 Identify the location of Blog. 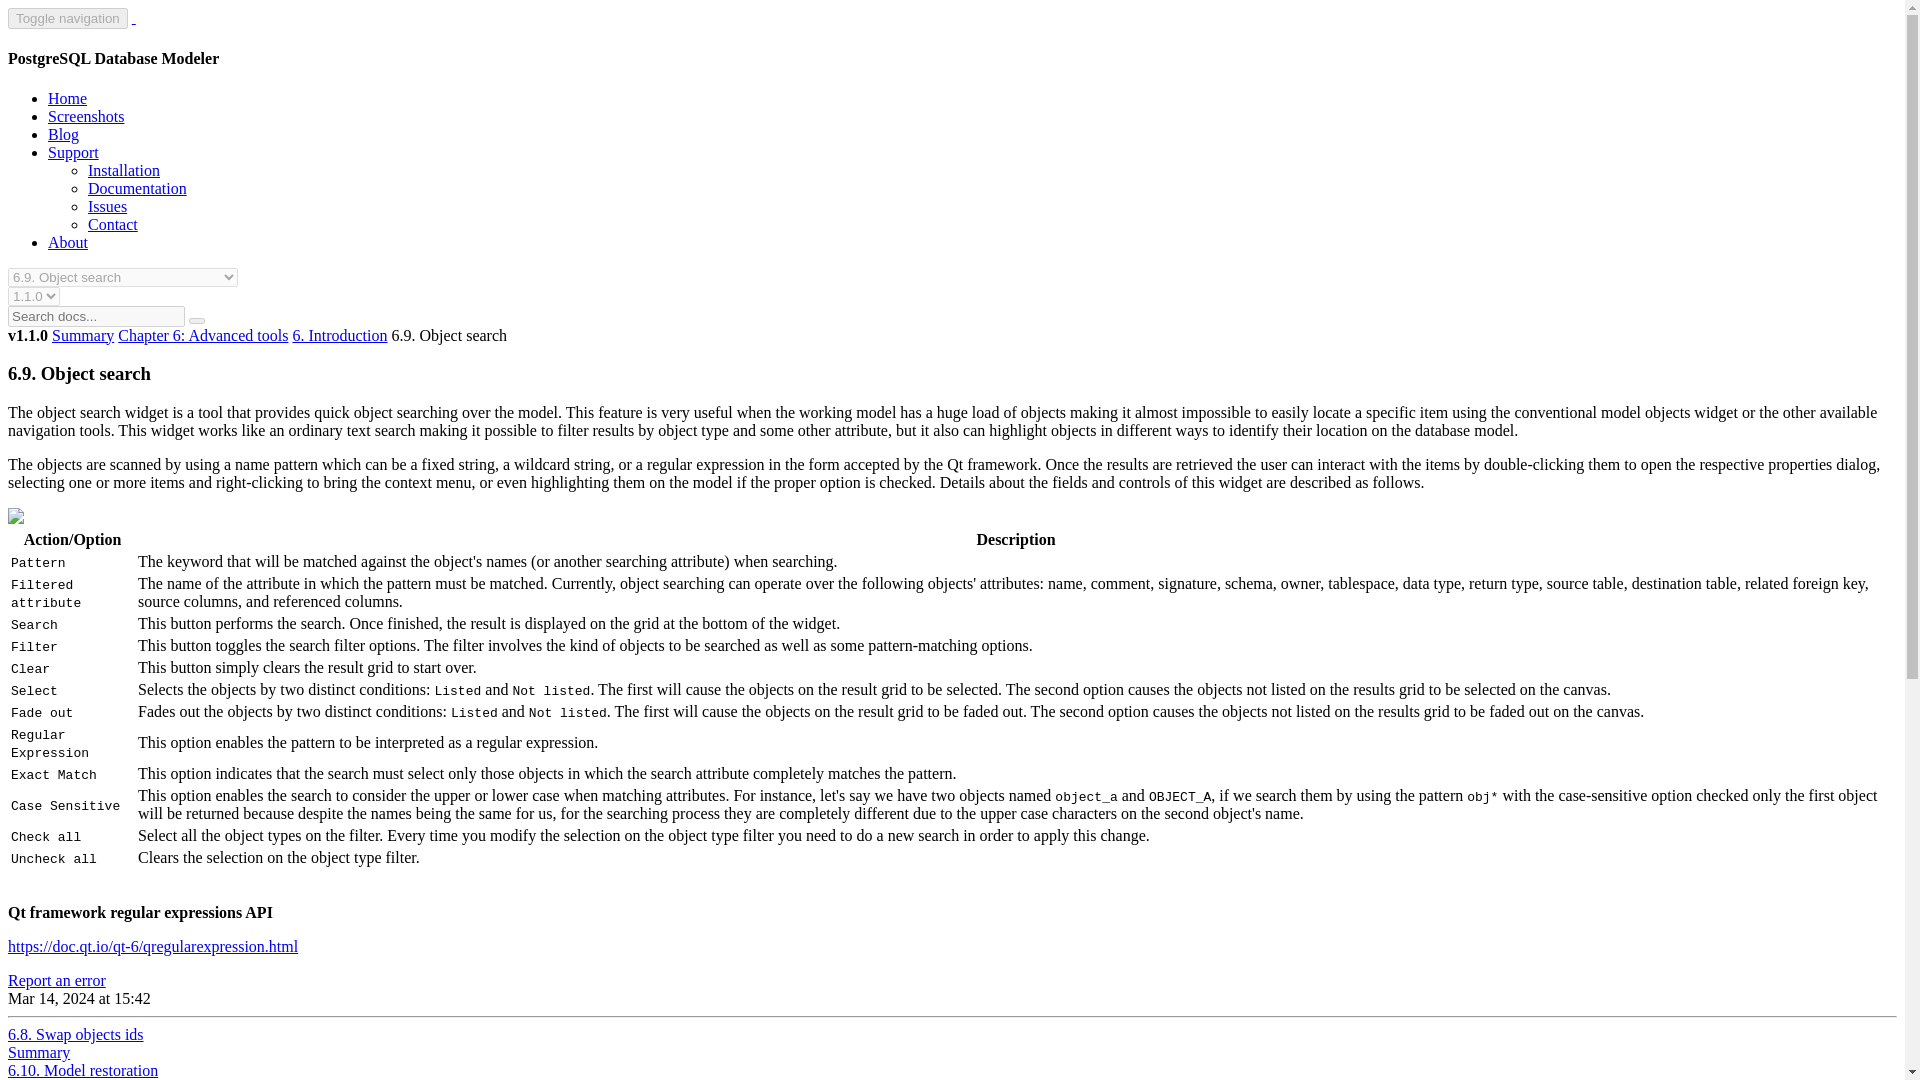
(63, 134).